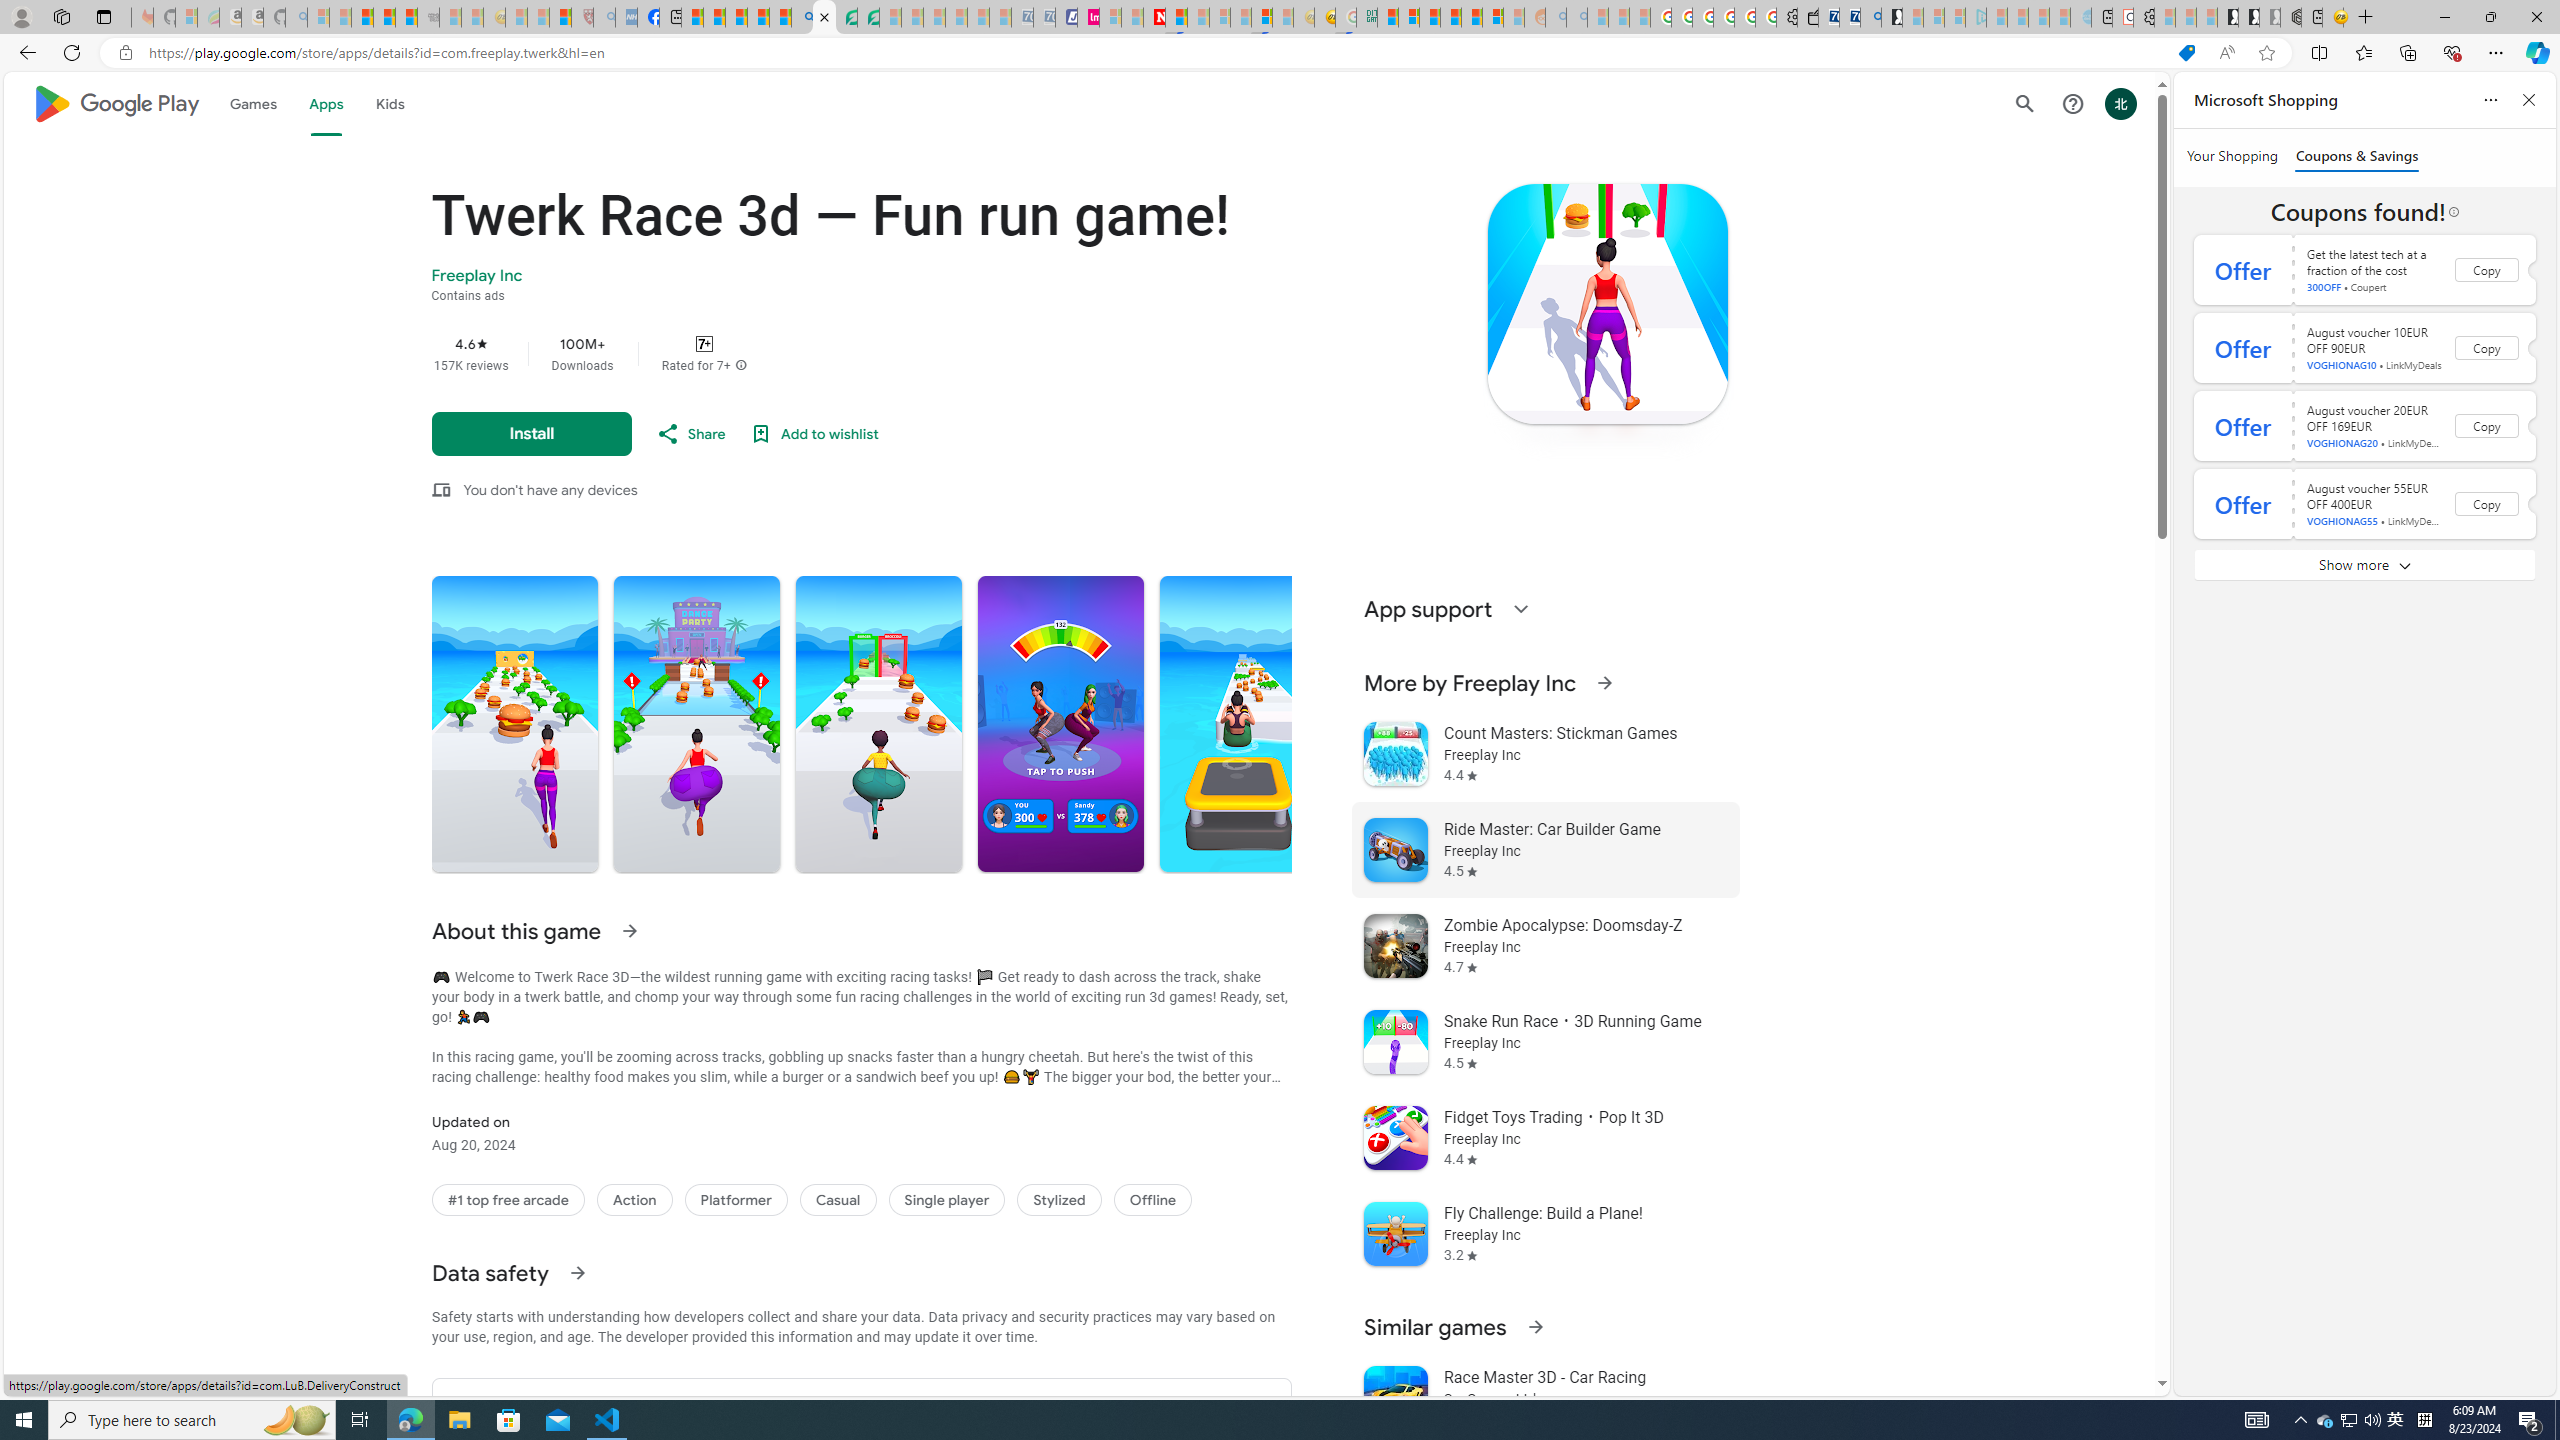  What do you see at coordinates (628, 930) in the screenshot?
I see `See more information on About this game` at bounding box center [628, 930].